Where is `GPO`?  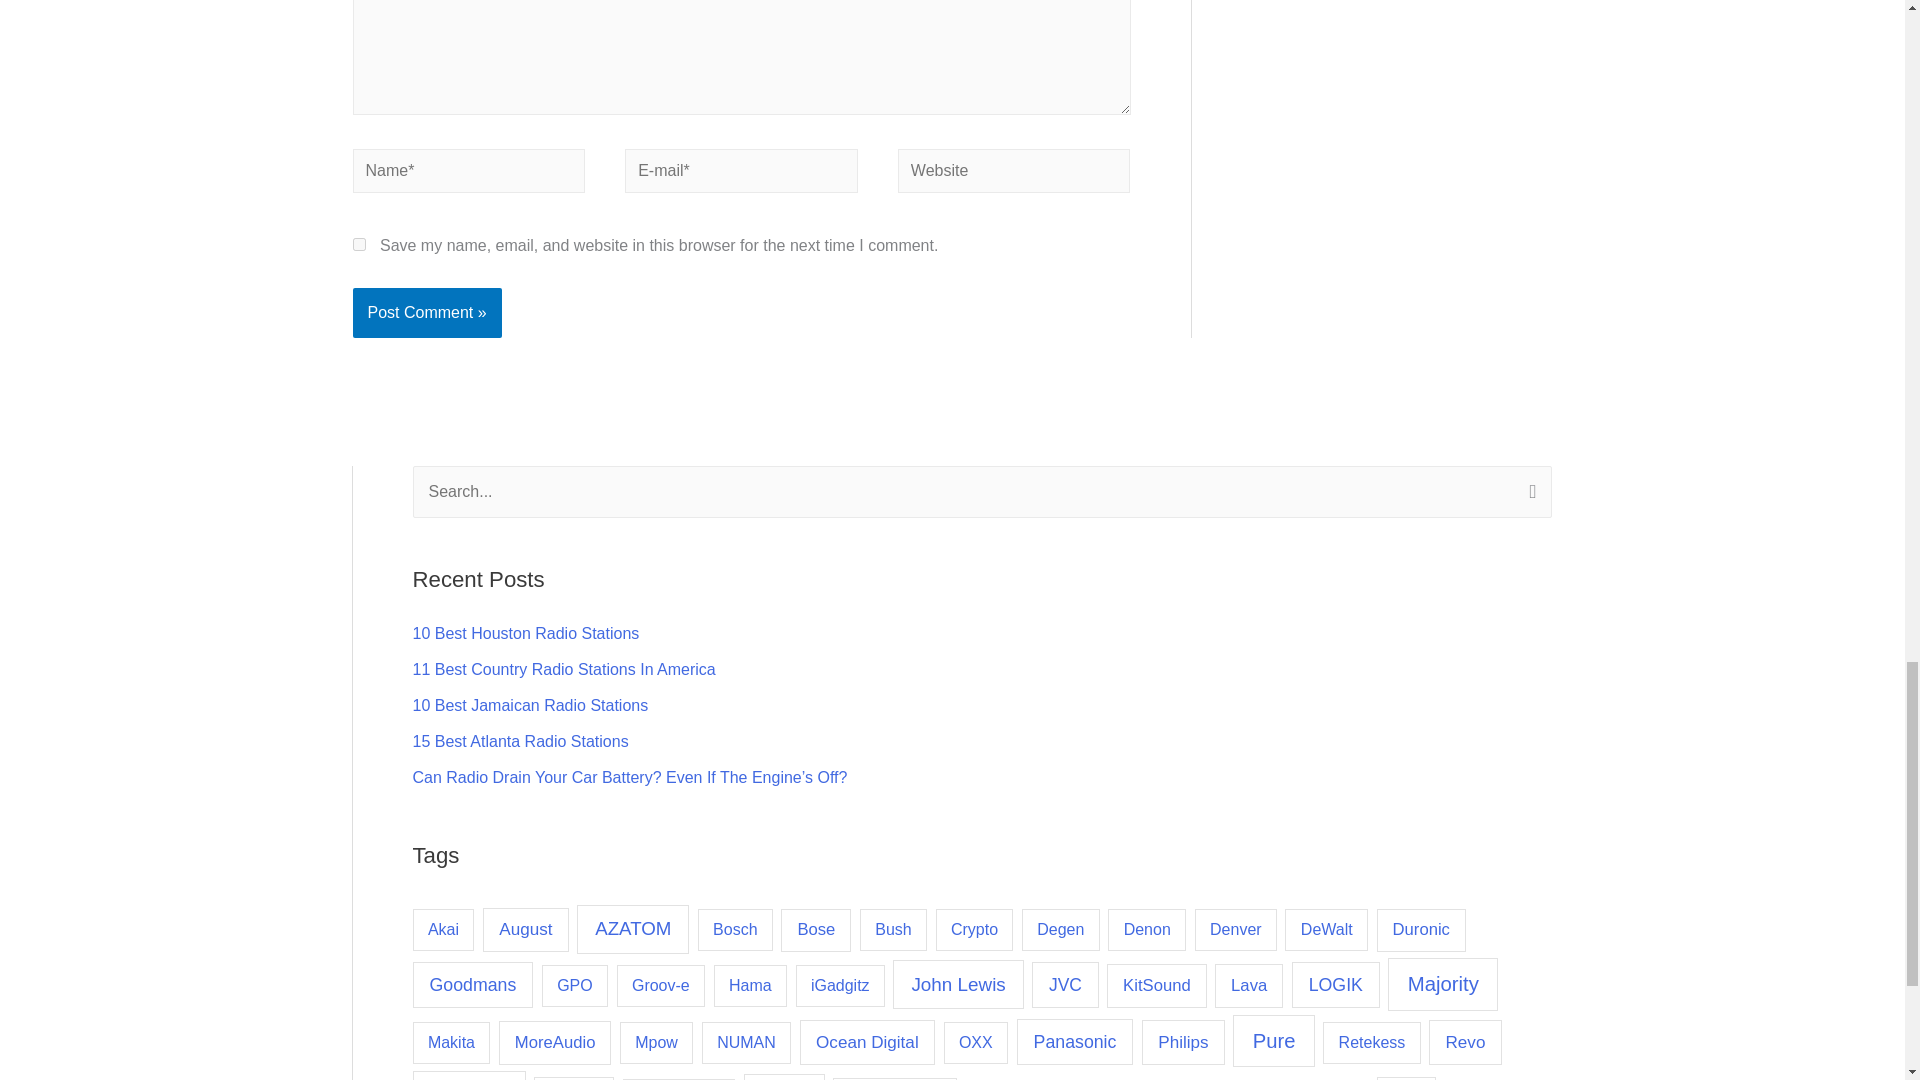
GPO is located at coordinates (574, 986).